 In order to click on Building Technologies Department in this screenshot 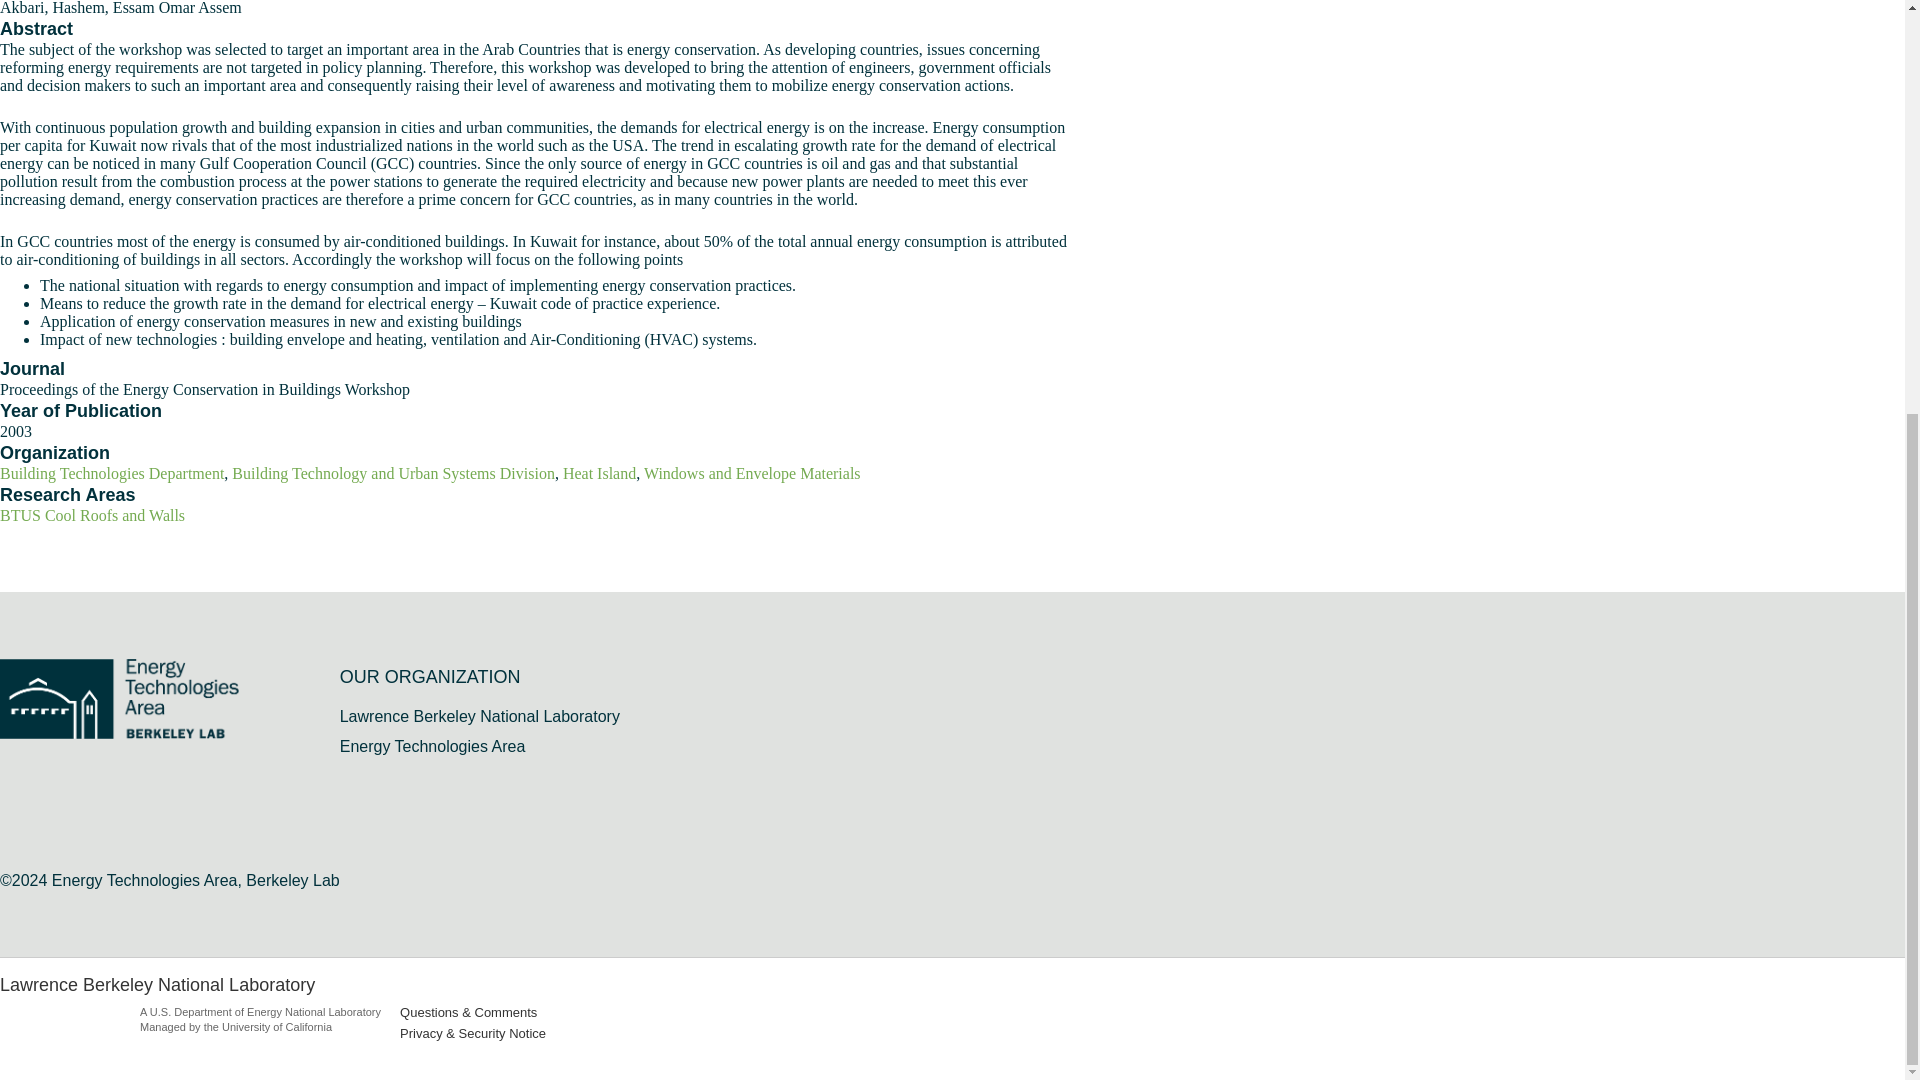, I will do `click(112, 473)`.